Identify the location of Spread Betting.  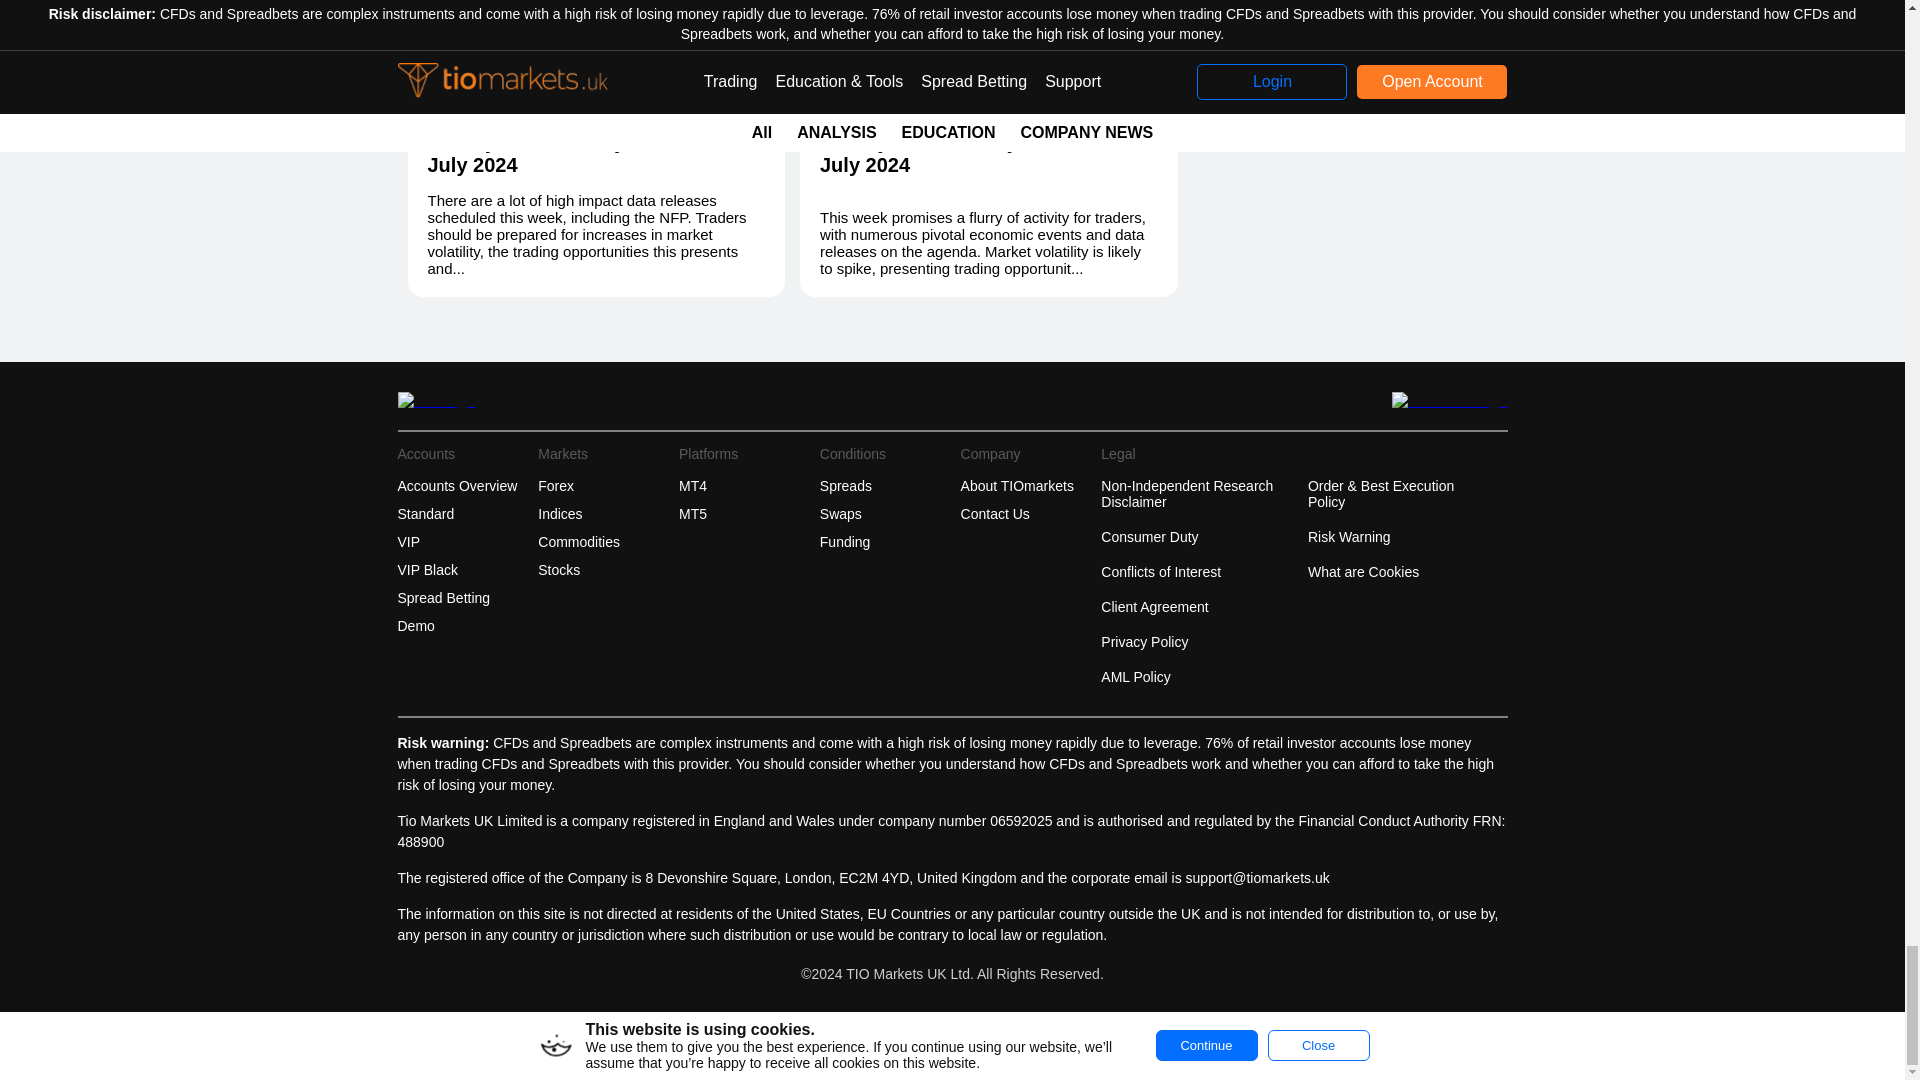
(465, 598).